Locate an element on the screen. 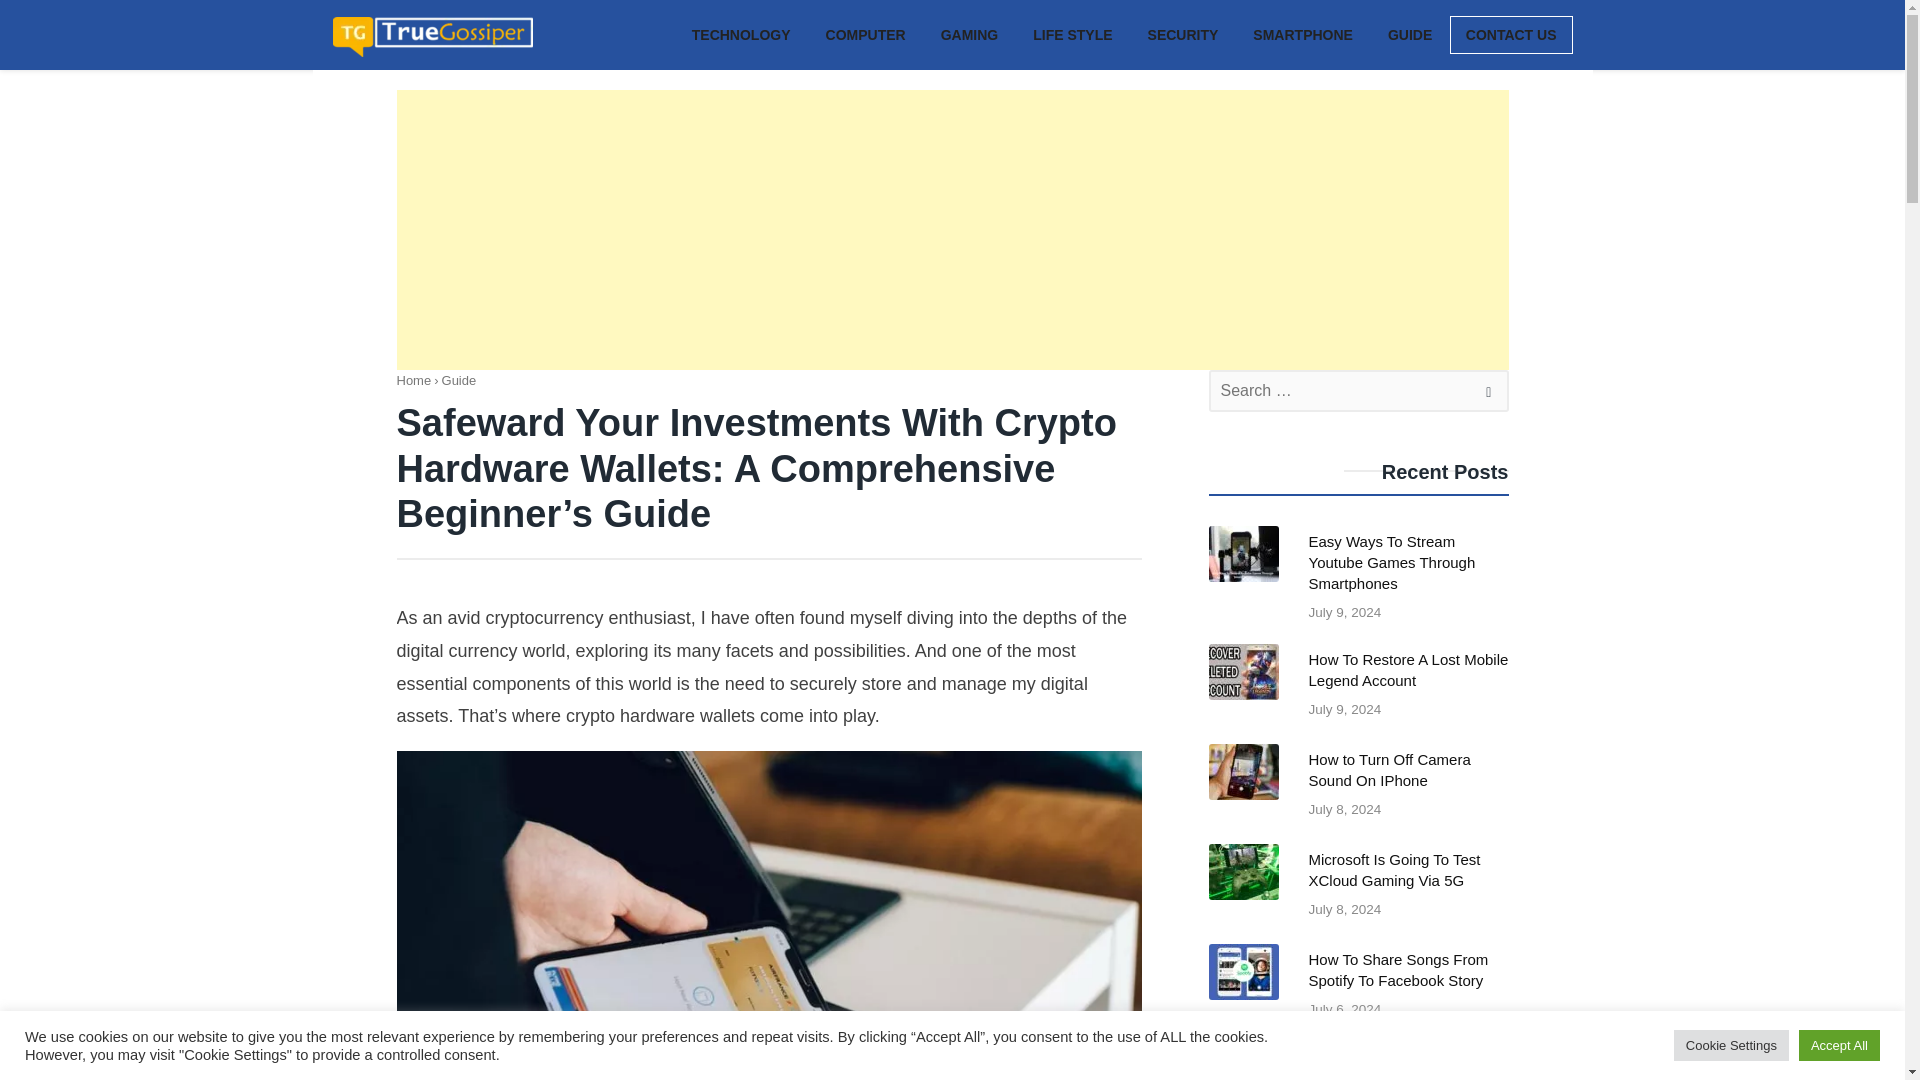  COMPUTER is located at coordinates (1357, 794).